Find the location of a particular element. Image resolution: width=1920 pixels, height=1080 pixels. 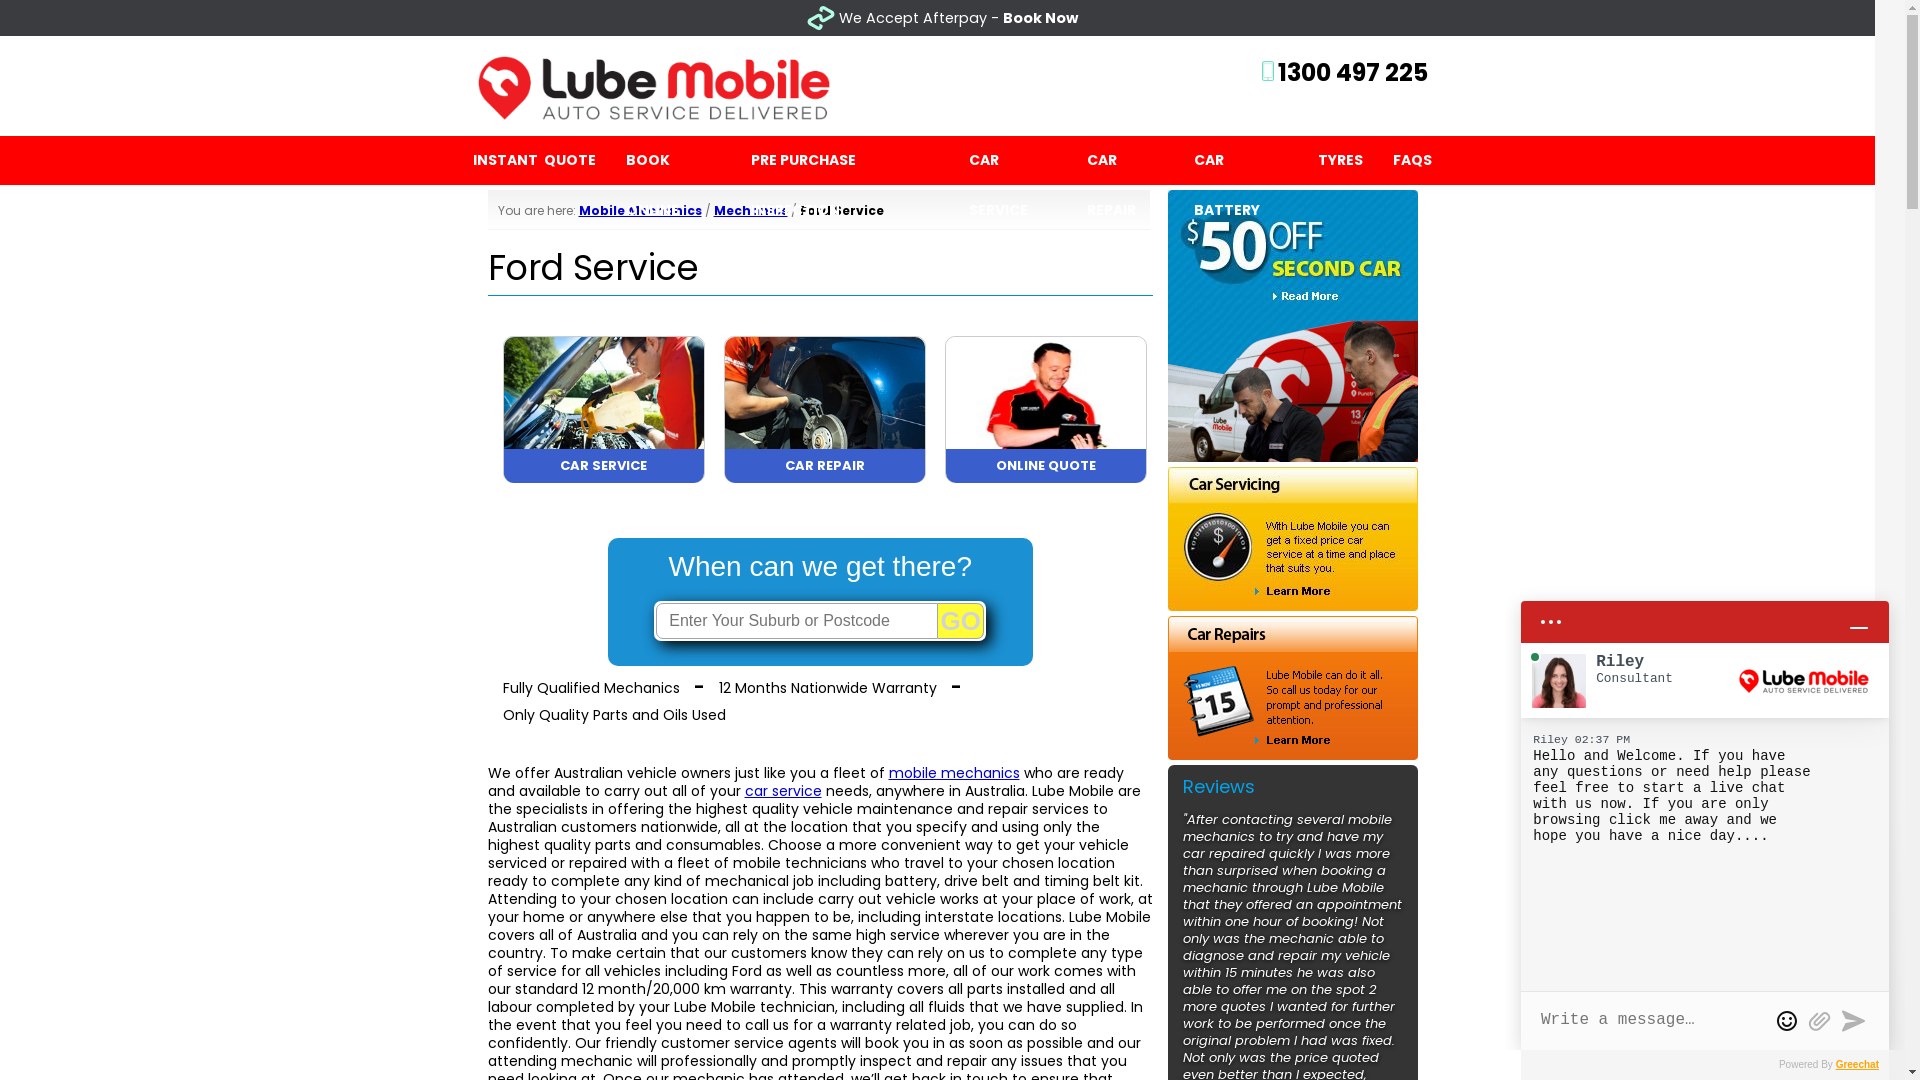

Greechat is located at coordinates (1858, 1064).